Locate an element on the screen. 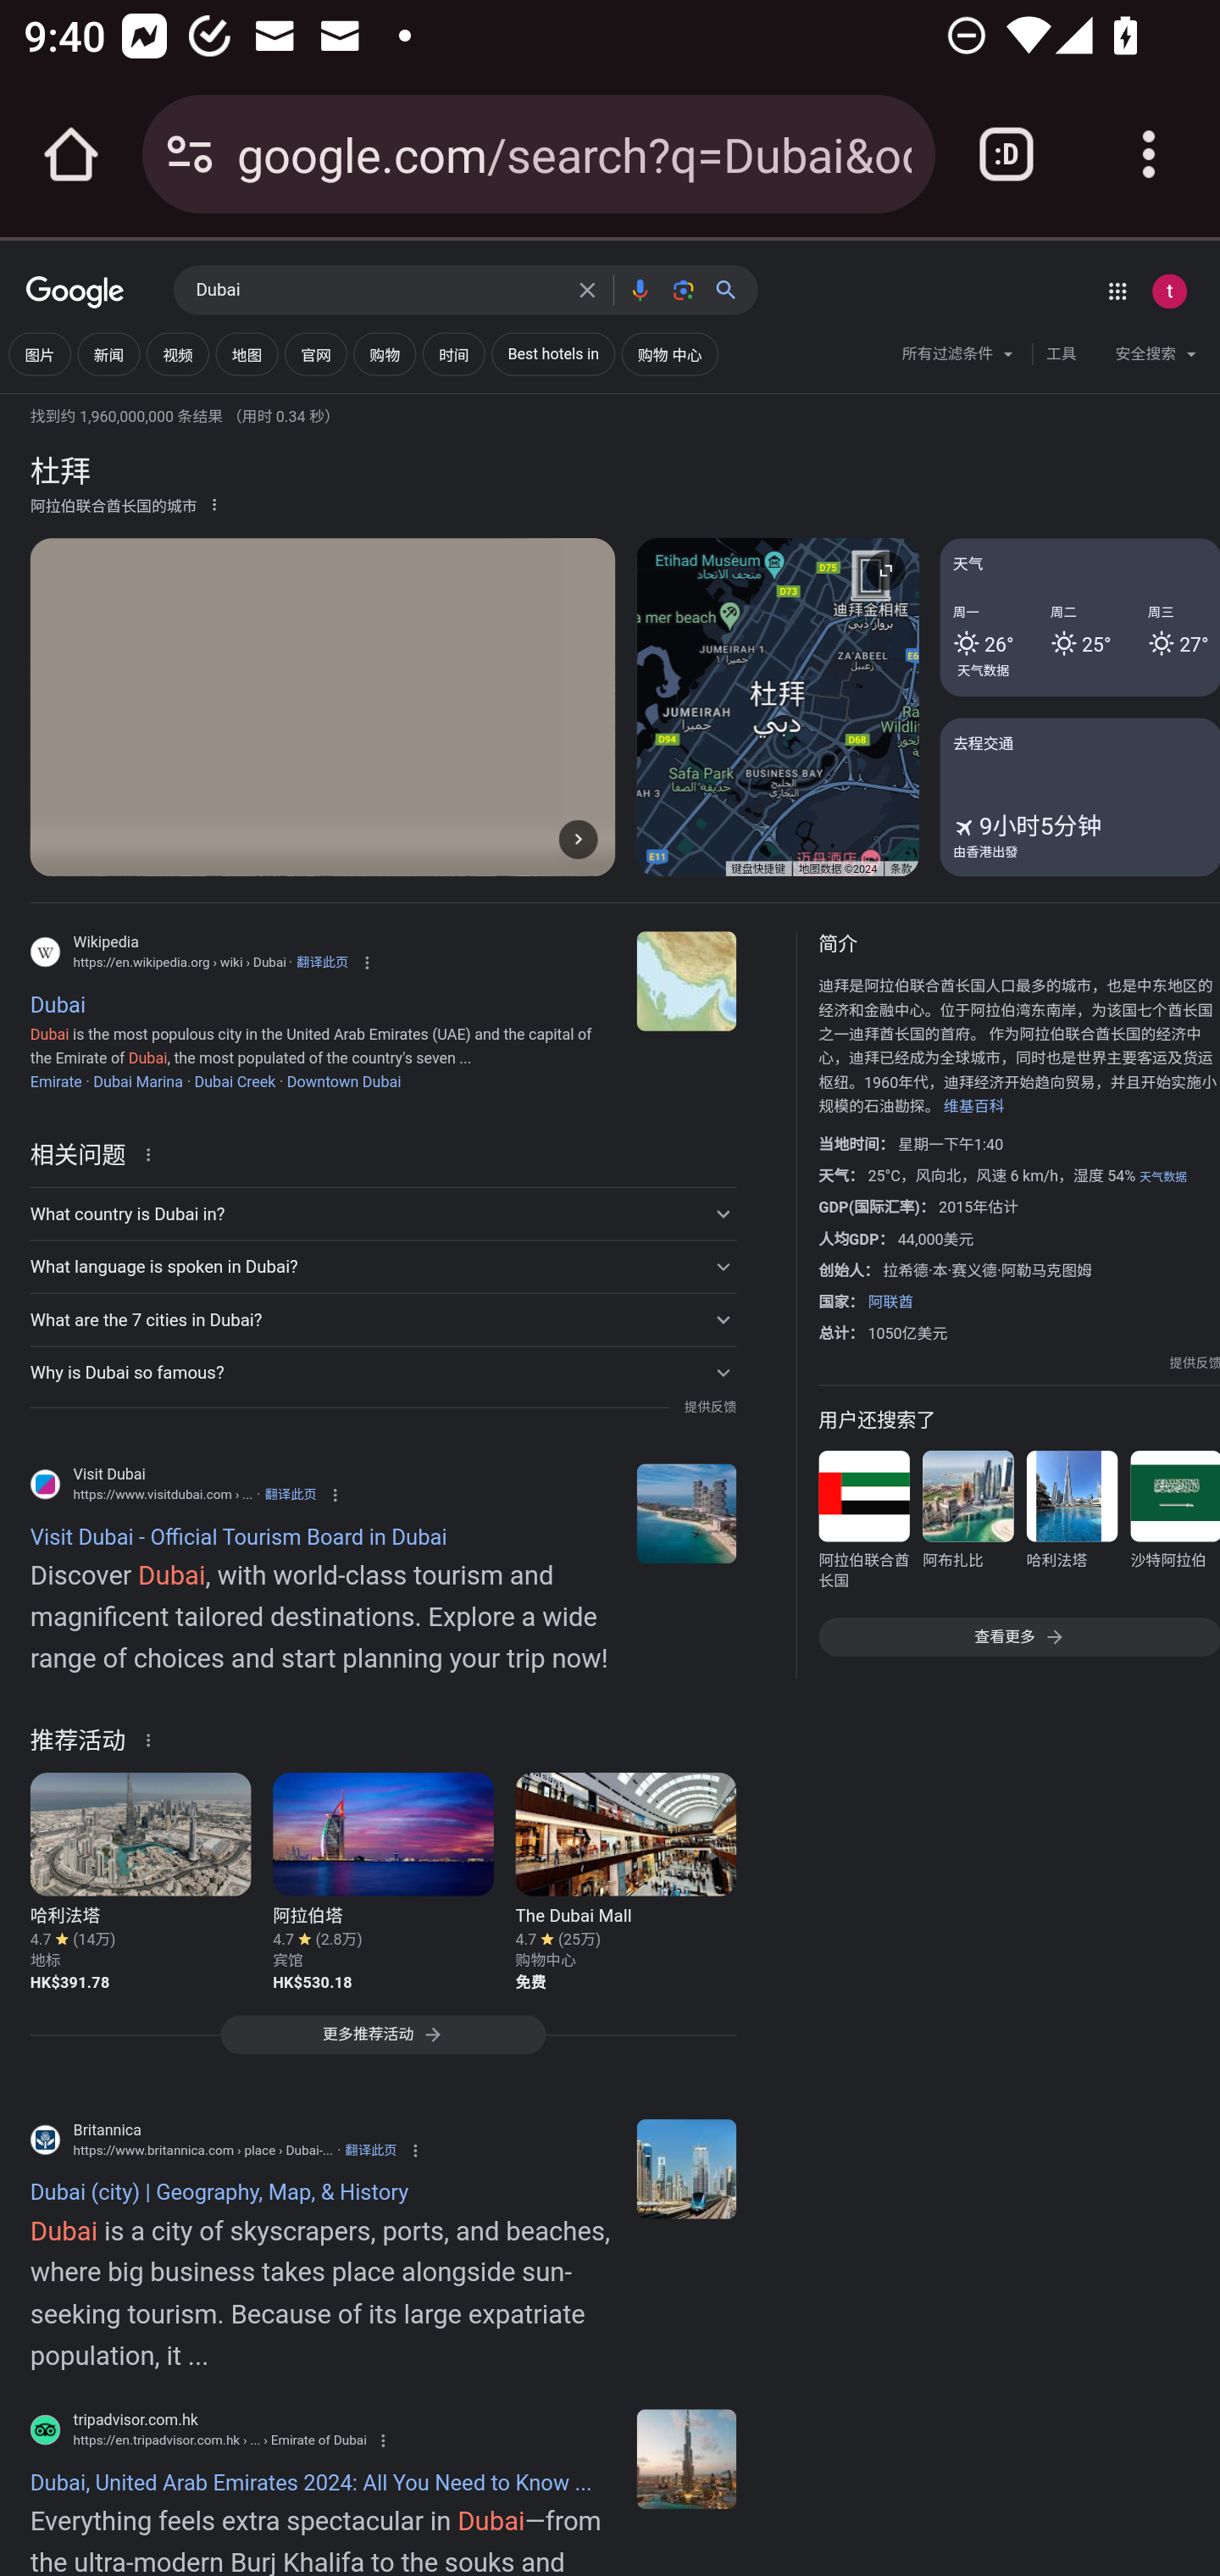  添加“Best hotels in” Best hotels in is located at coordinates (554, 354).